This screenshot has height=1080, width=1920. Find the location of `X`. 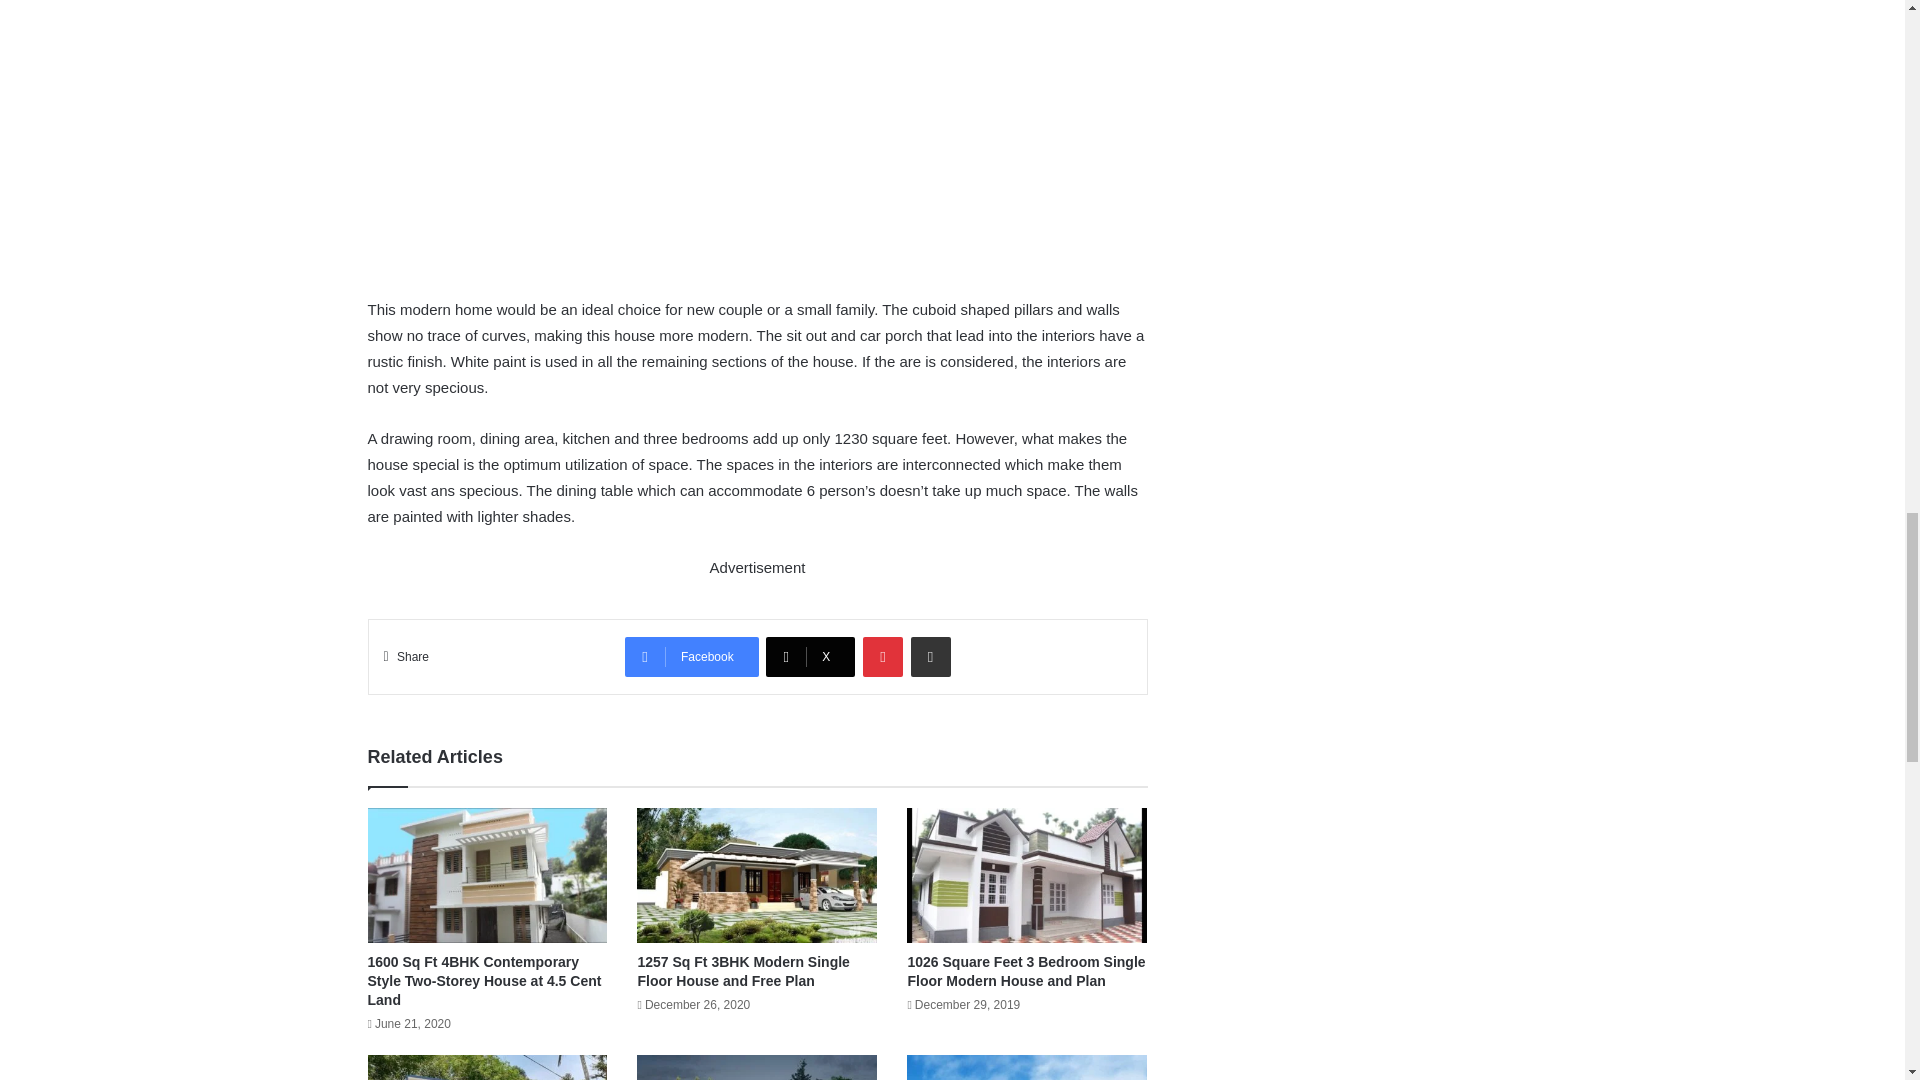

X is located at coordinates (810, 657).